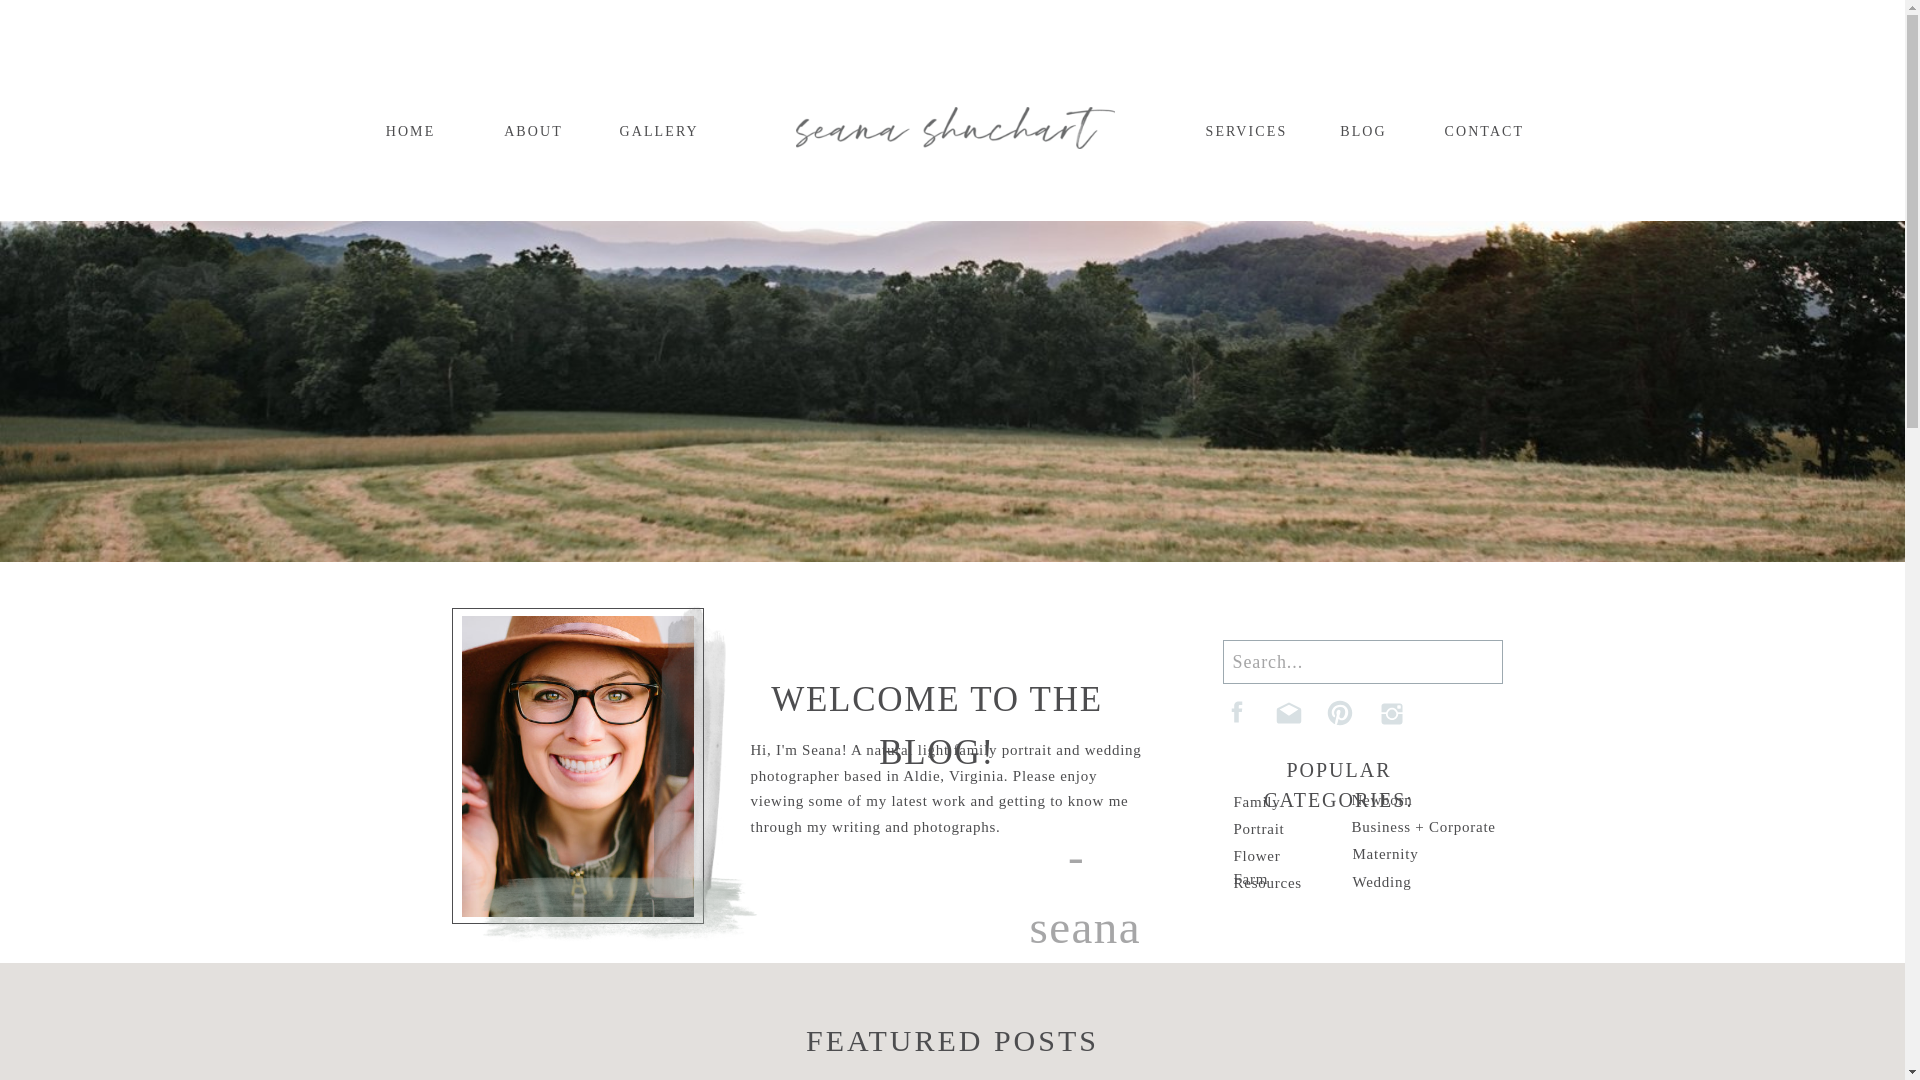 The height and width of the screenshot is (1080, 1920). What do you see at coordinates (532, 130) in the screenshot?
I see `ABOUT` at bounding box center [532, 130].